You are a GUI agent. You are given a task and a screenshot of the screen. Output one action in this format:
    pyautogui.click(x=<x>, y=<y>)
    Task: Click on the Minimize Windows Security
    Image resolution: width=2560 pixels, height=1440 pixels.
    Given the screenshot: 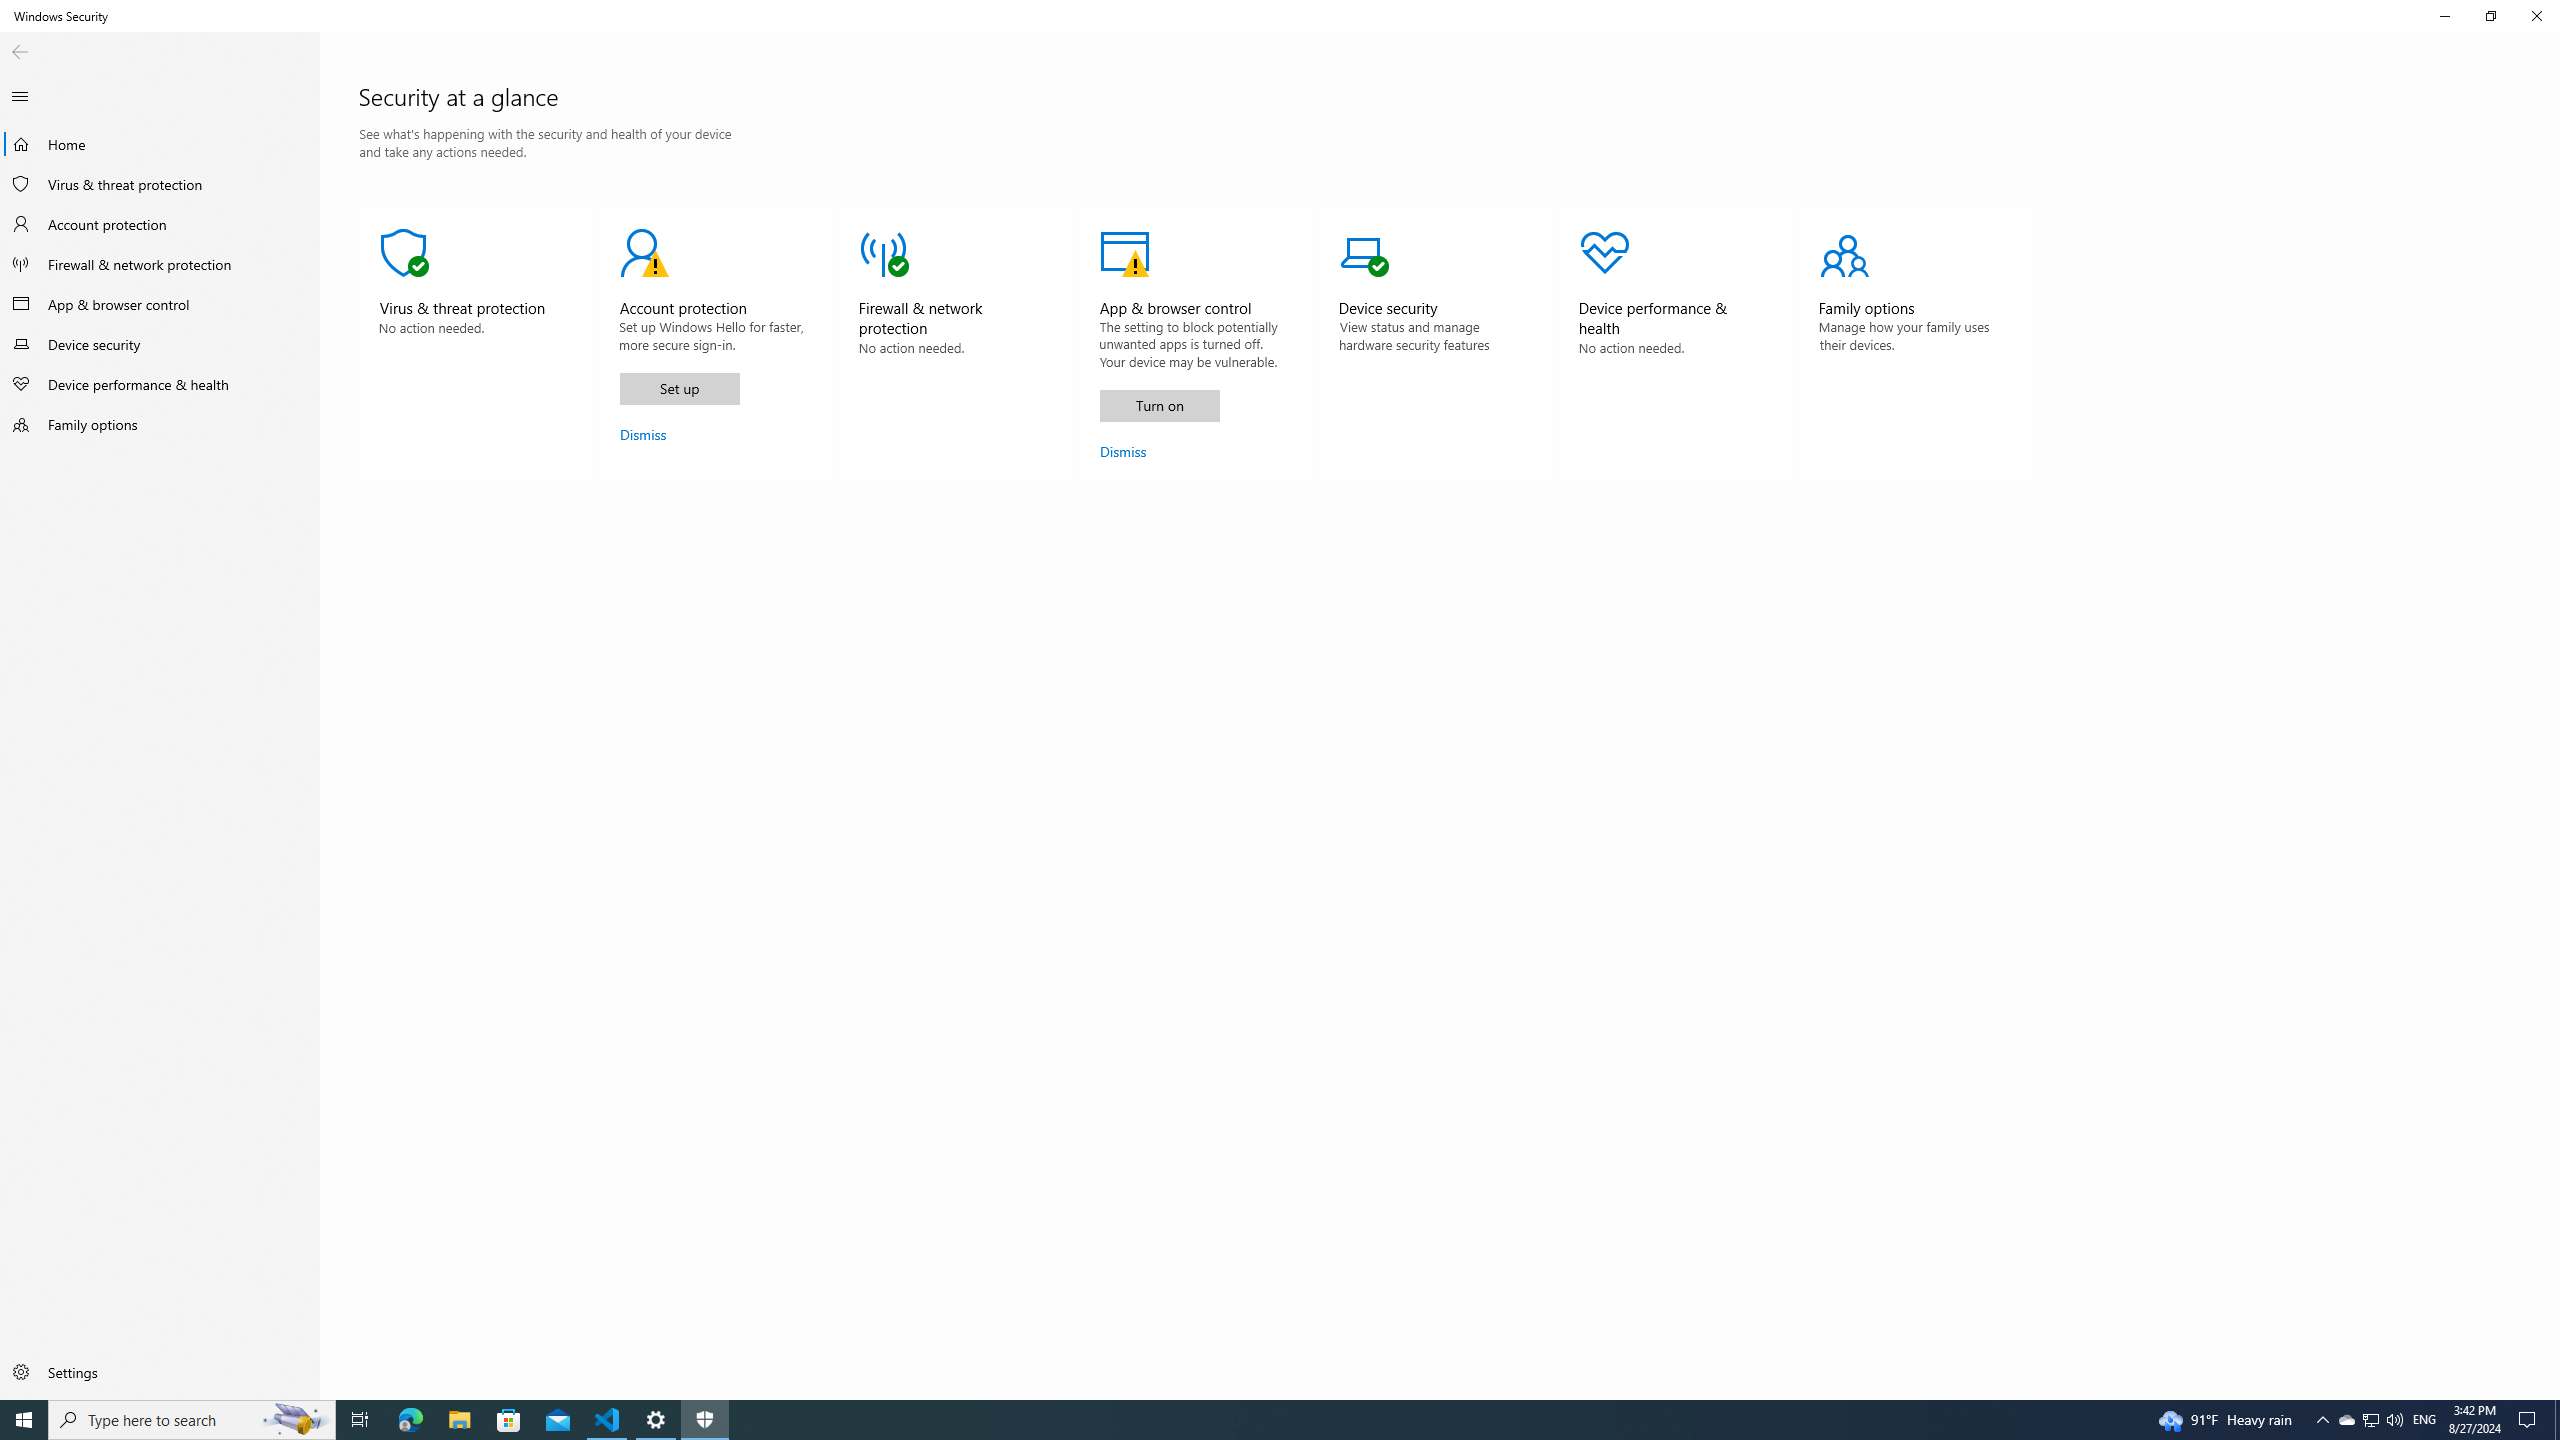 What is the action you would take?
    pyautogui.click(x=509, y=1420)
    